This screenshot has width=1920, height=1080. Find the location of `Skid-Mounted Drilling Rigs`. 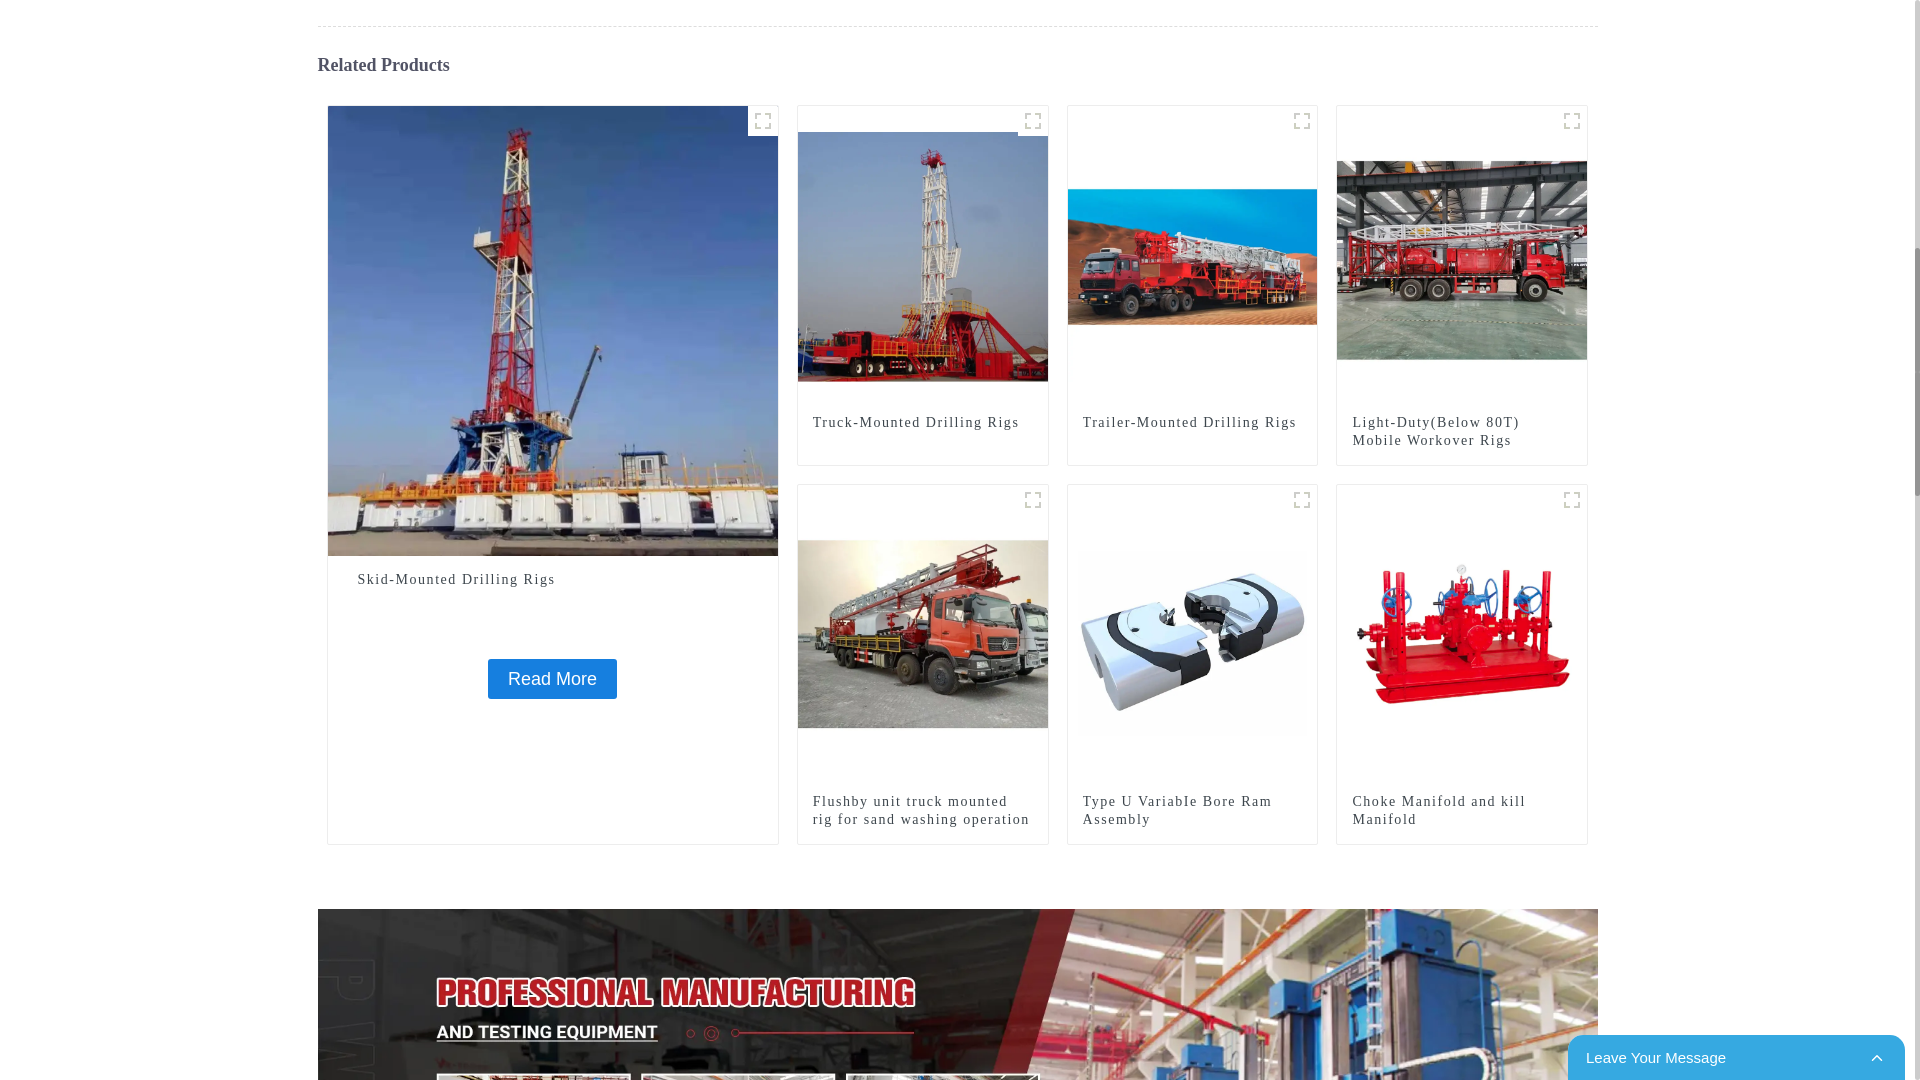

Skid-Mounted Drilling Rigs is located at coordinates (552, 330).